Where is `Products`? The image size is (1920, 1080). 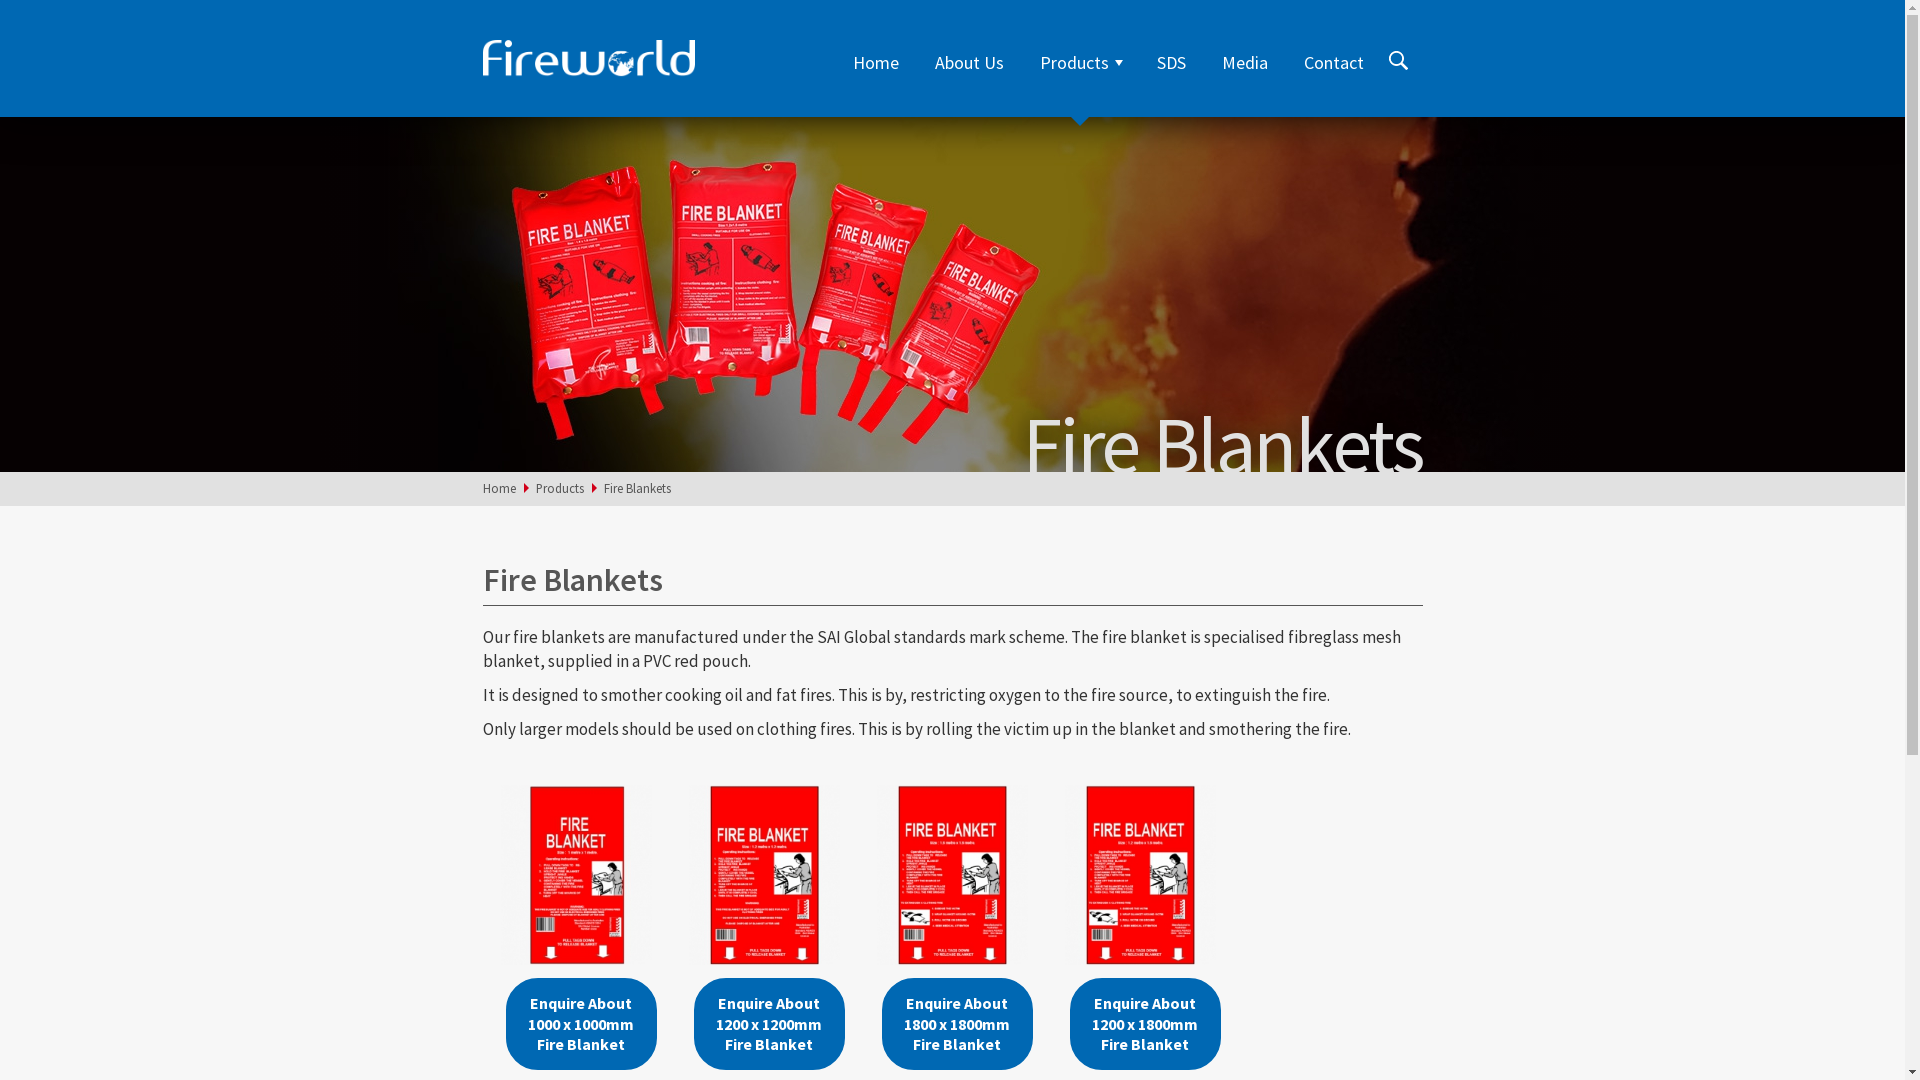 Products is located at coordinates (560, 488).